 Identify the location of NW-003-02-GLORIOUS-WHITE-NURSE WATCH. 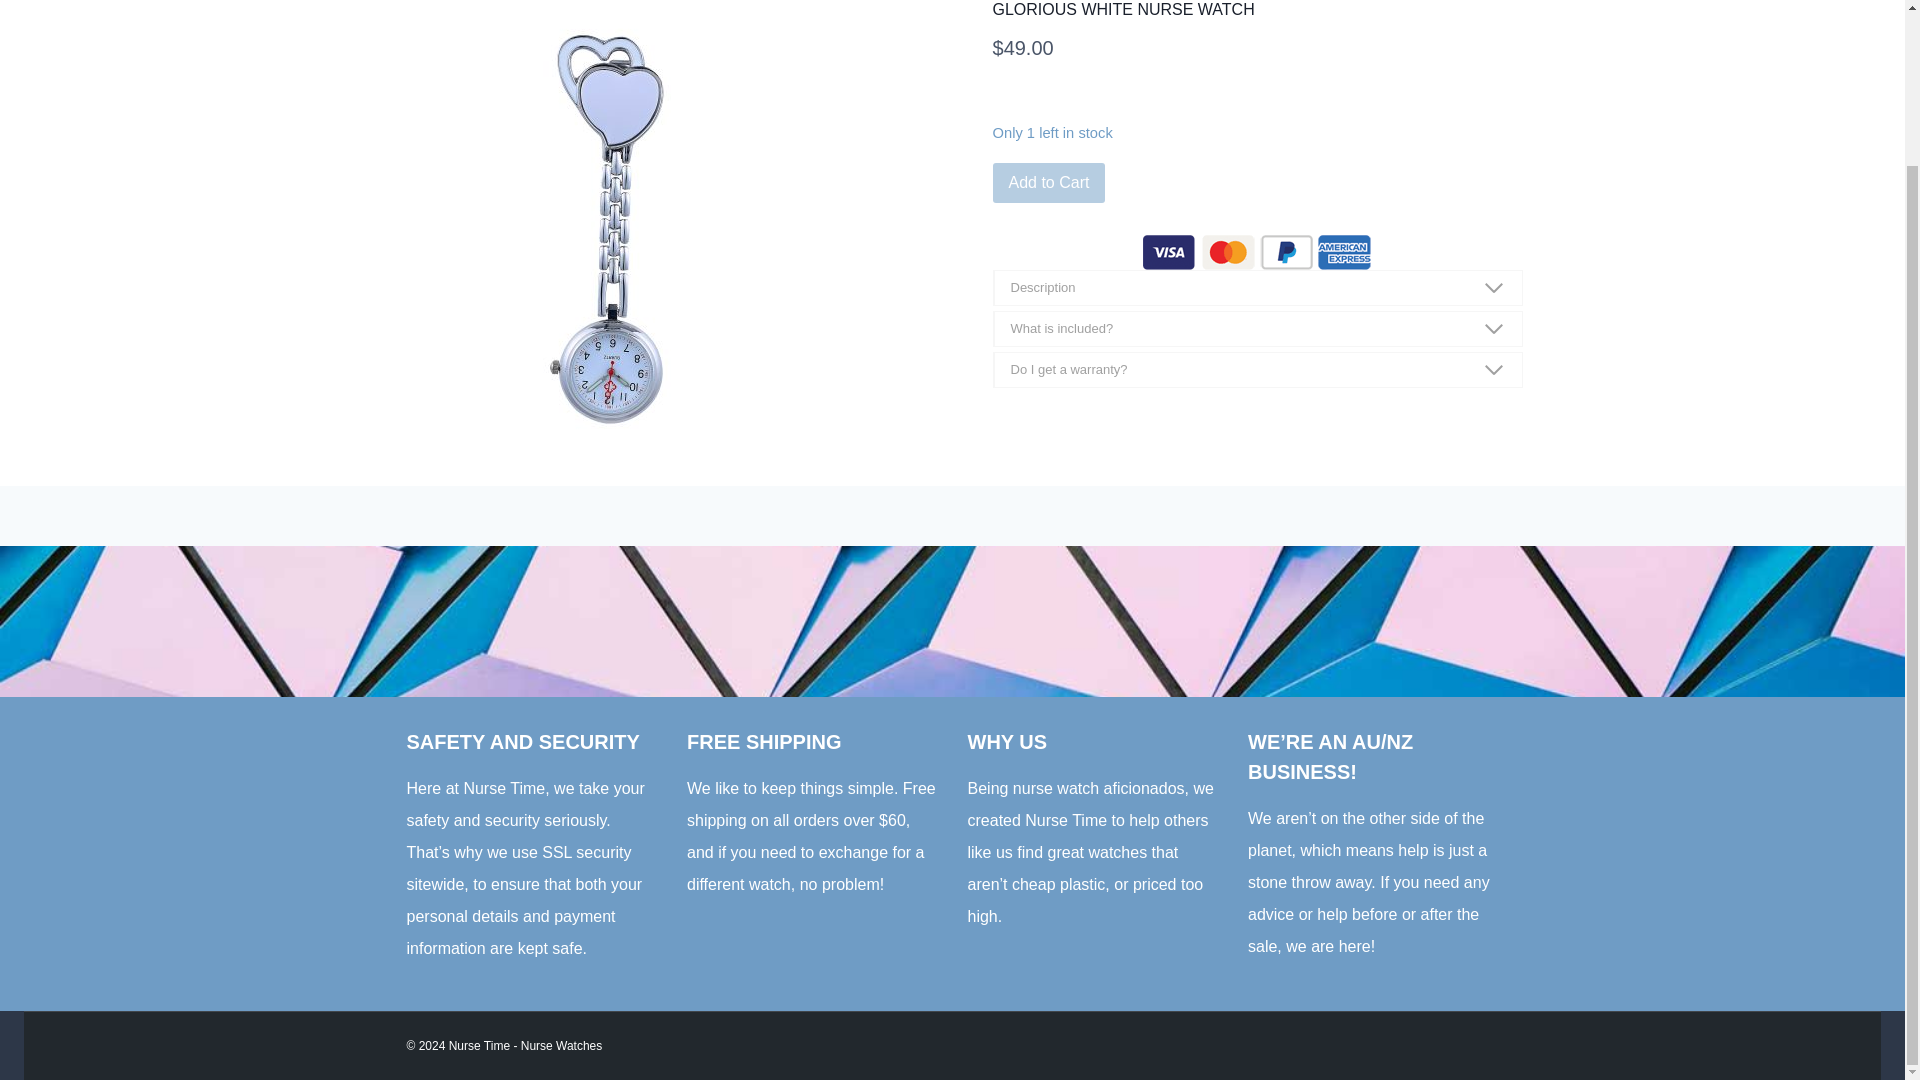
(614, 231).